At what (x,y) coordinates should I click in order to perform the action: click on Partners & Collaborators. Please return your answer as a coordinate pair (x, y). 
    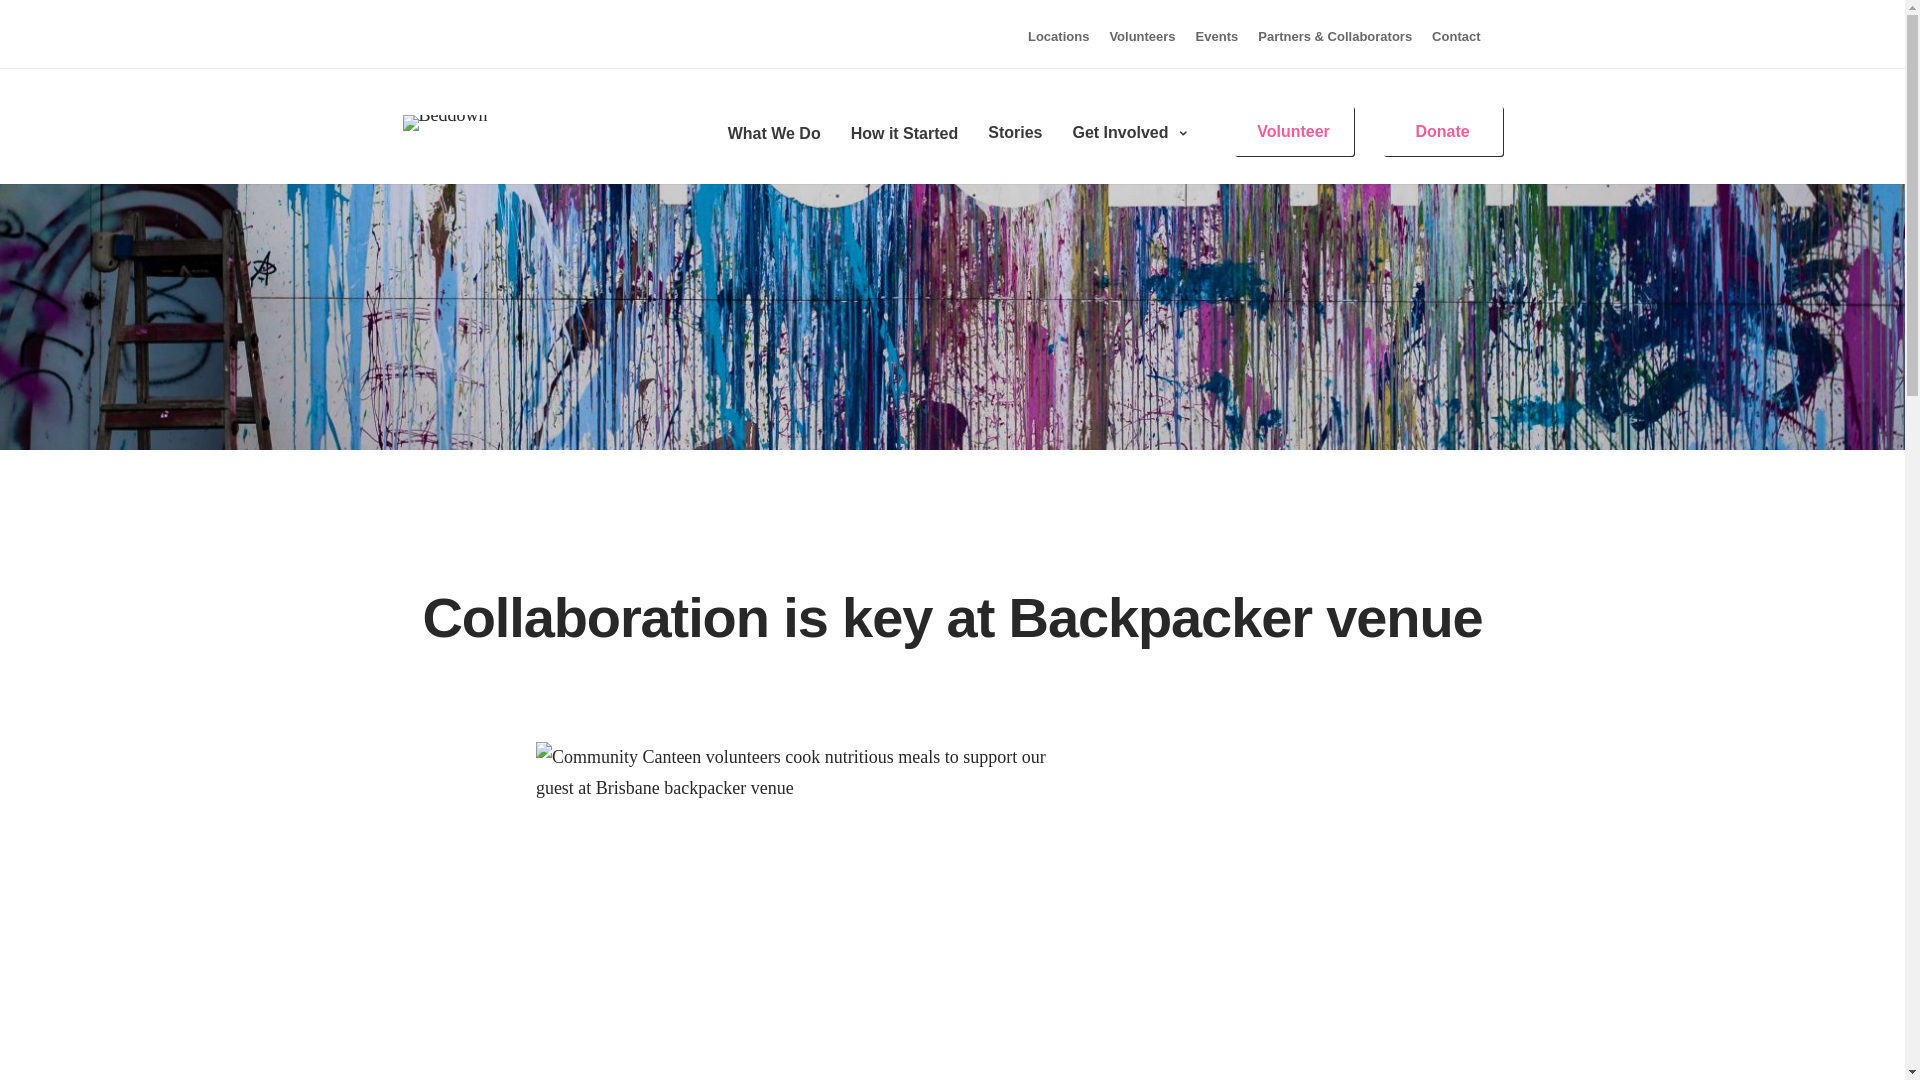
    Looking at the image, I should click on (1335, 36).